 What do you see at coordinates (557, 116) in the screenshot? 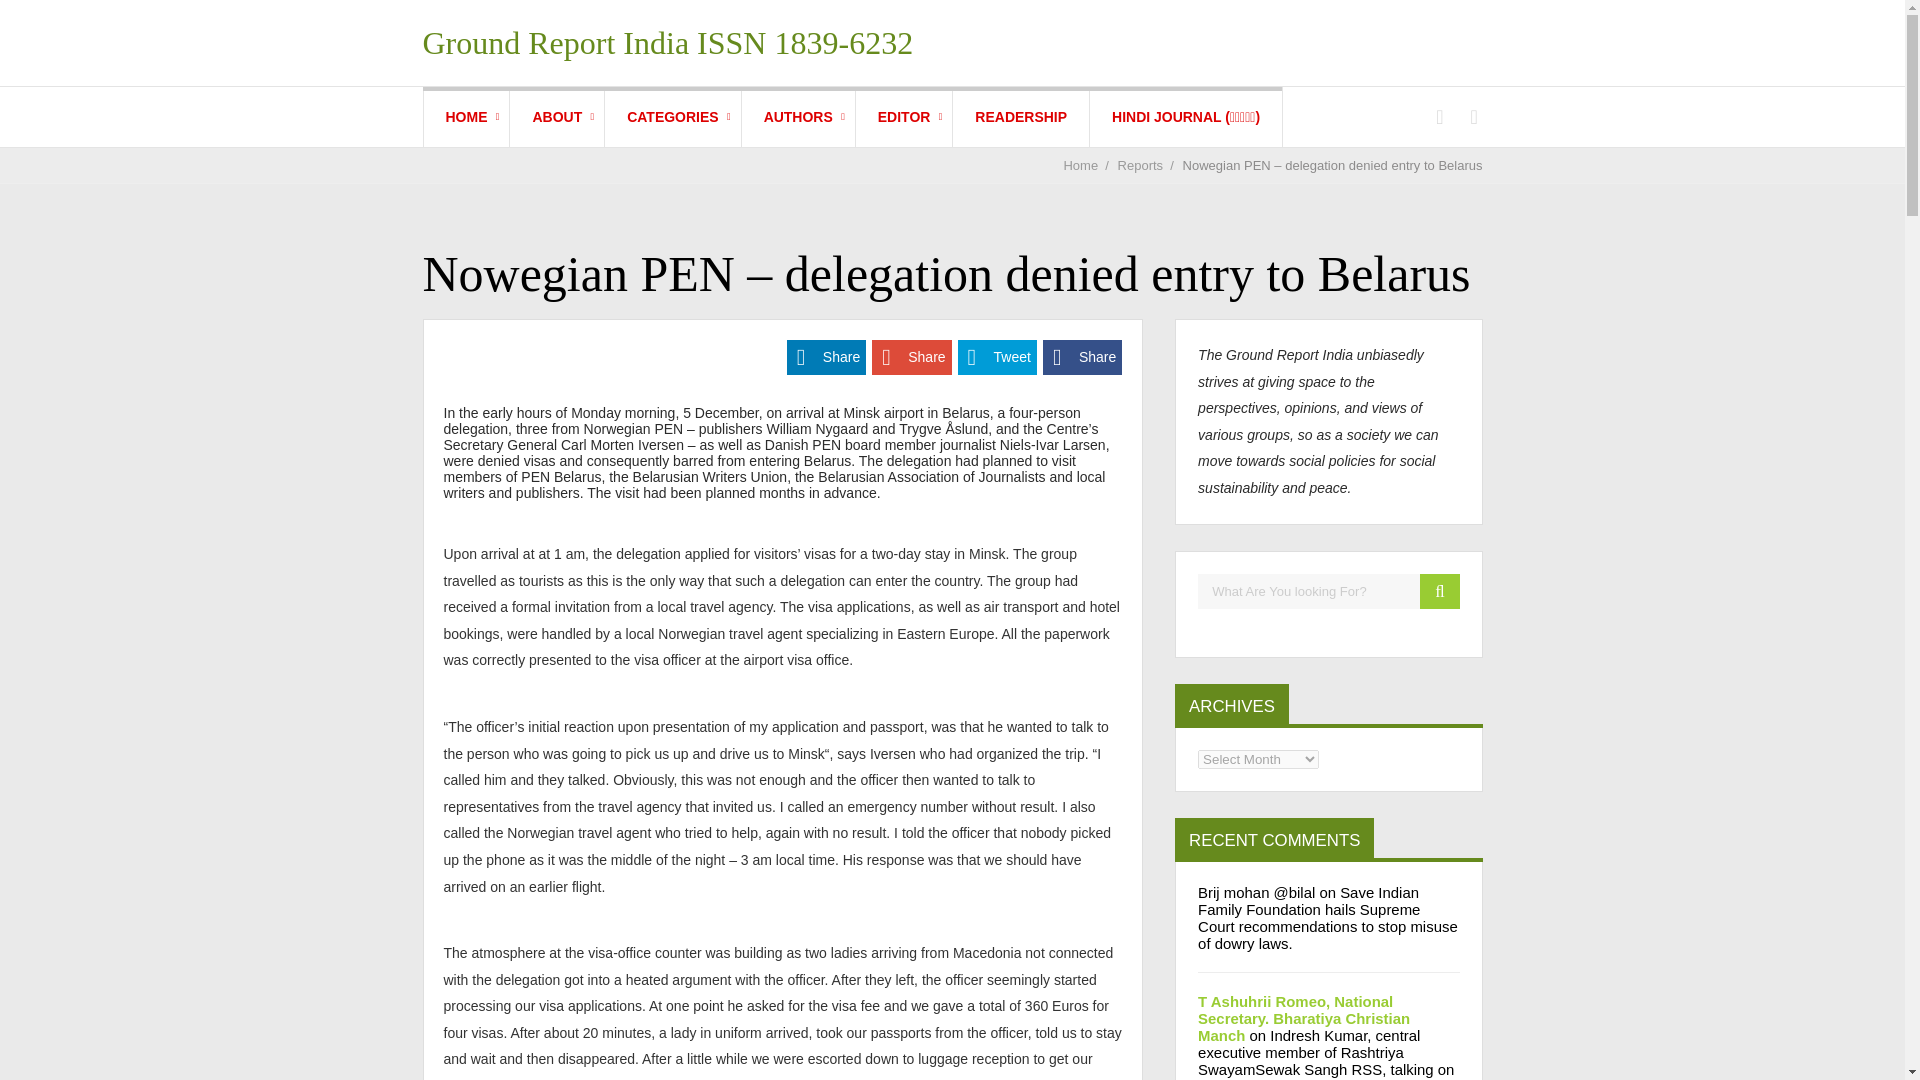
I see `ABOUT` at bounding box center [557, 116].